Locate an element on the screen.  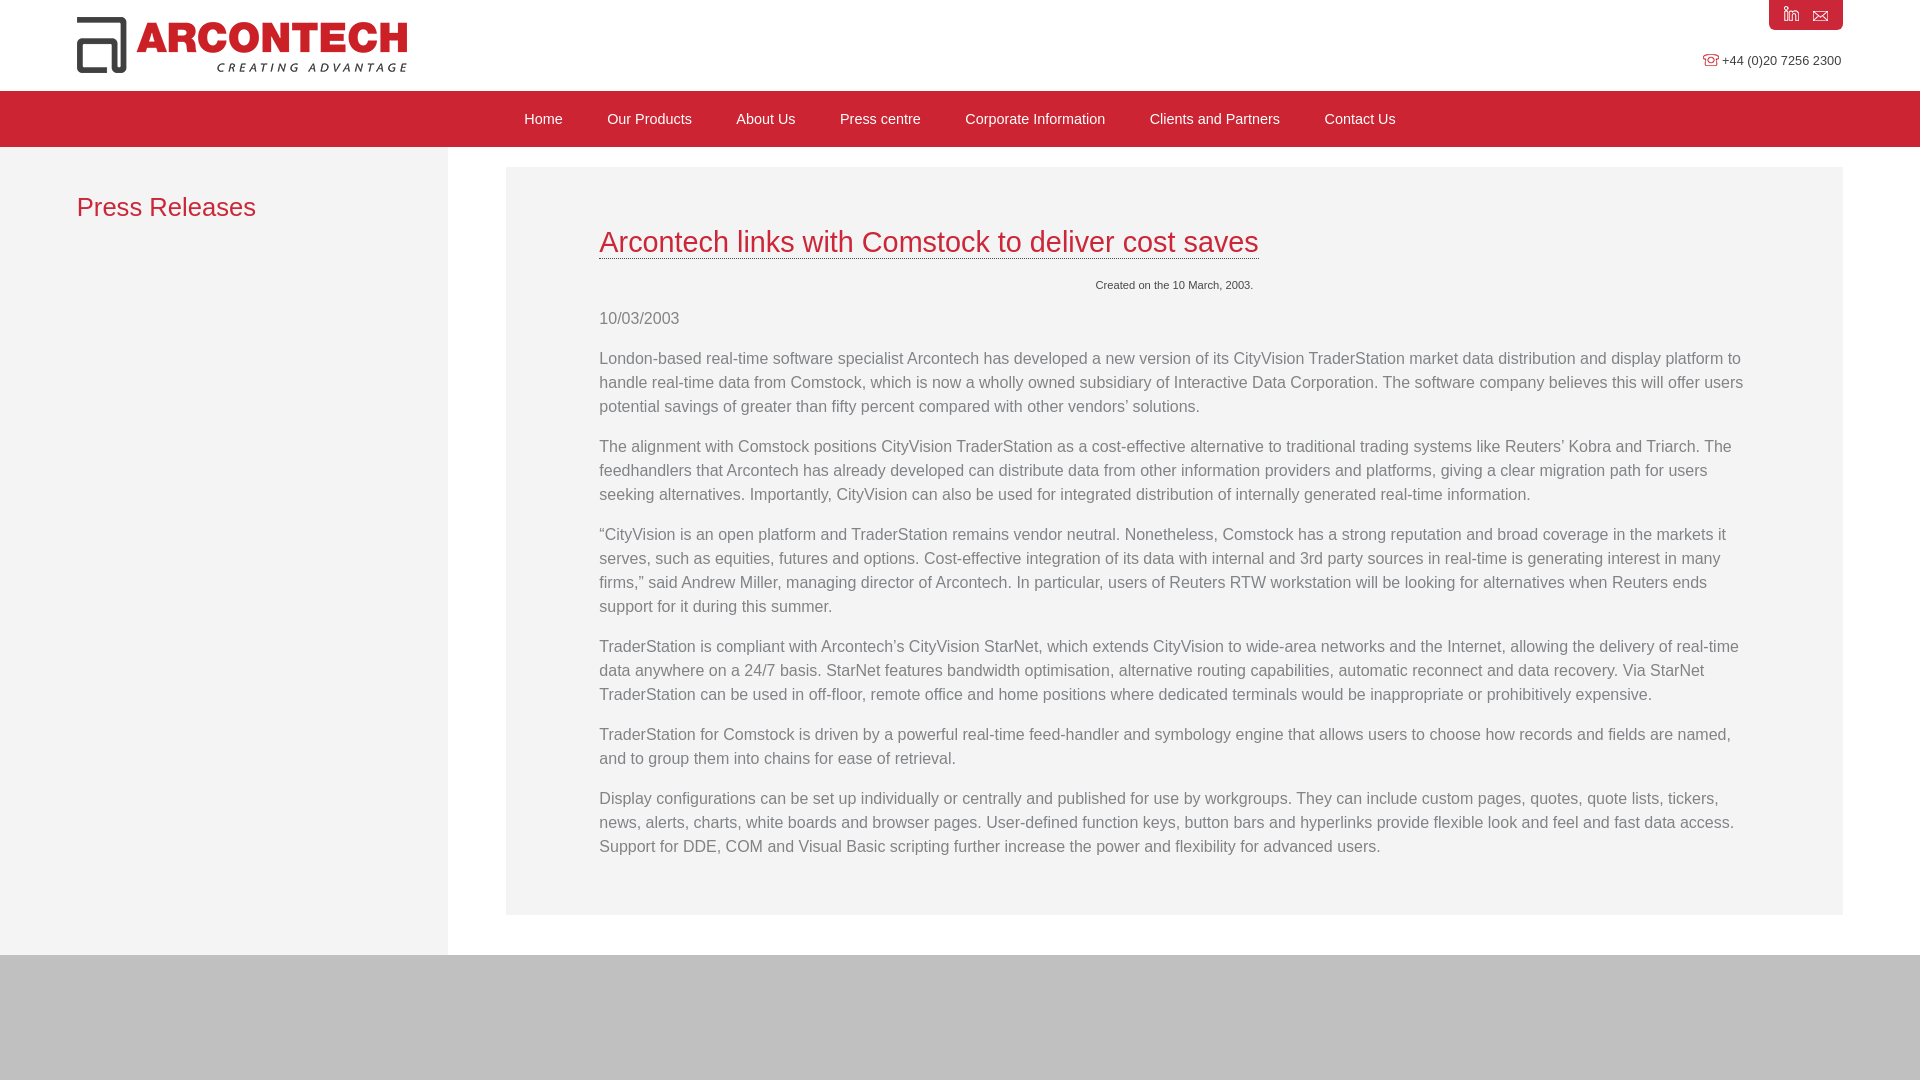
Press centre is located at coordinates (880, 118).